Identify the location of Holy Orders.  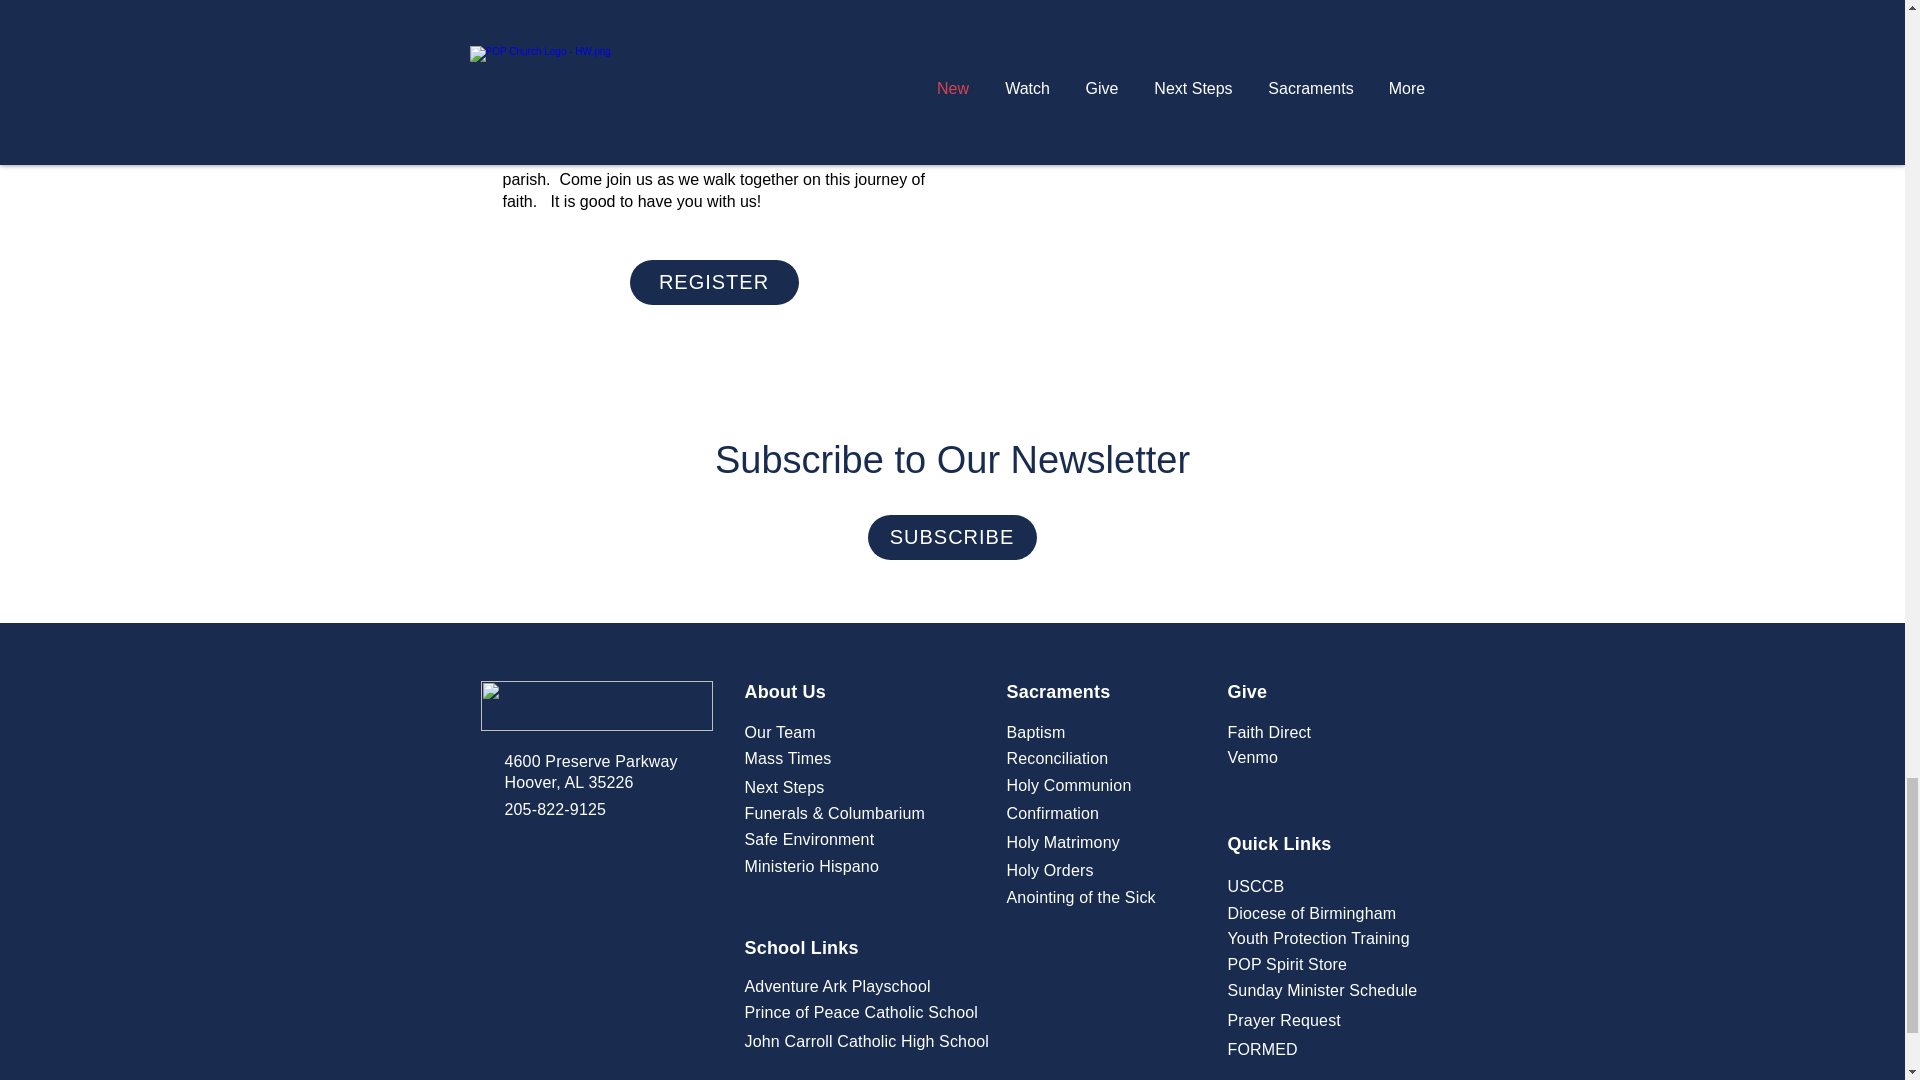
(1049, 870).